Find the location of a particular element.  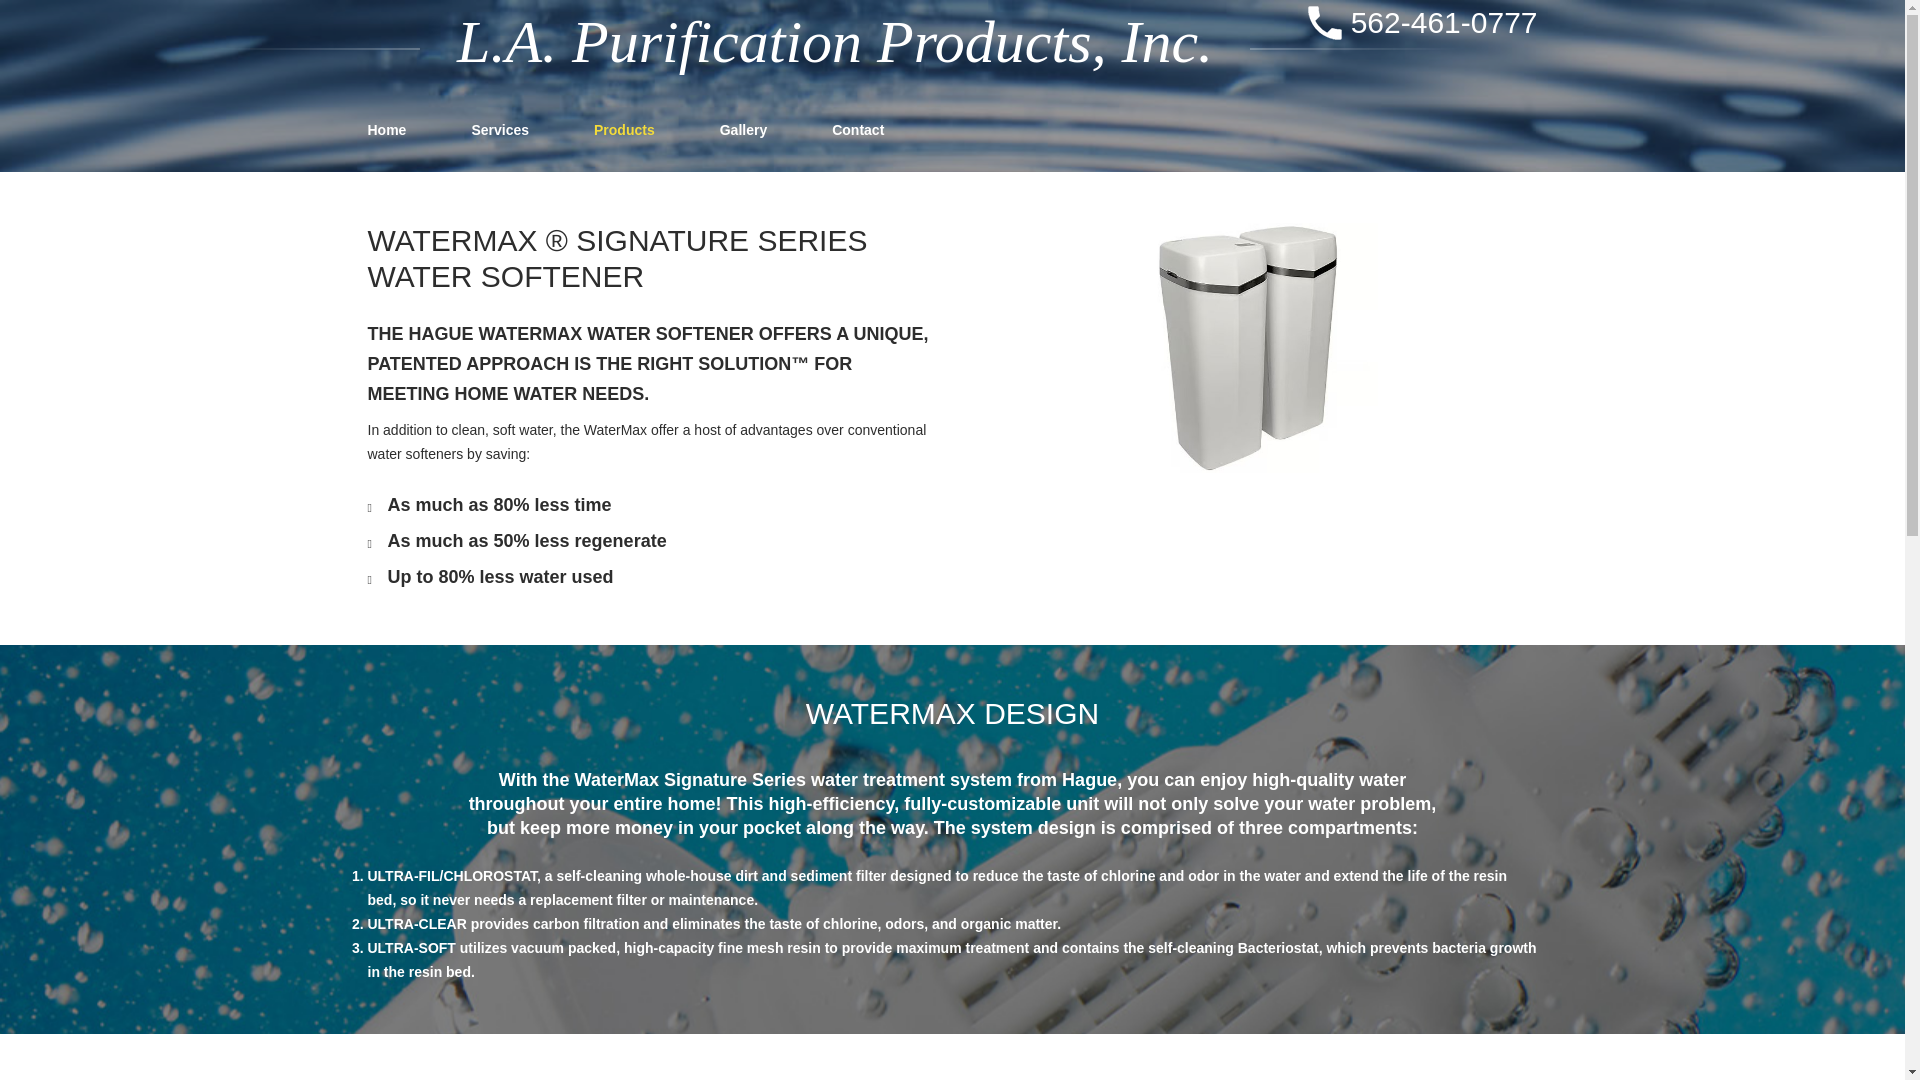

Gallery is located at coordinates (743, 129).